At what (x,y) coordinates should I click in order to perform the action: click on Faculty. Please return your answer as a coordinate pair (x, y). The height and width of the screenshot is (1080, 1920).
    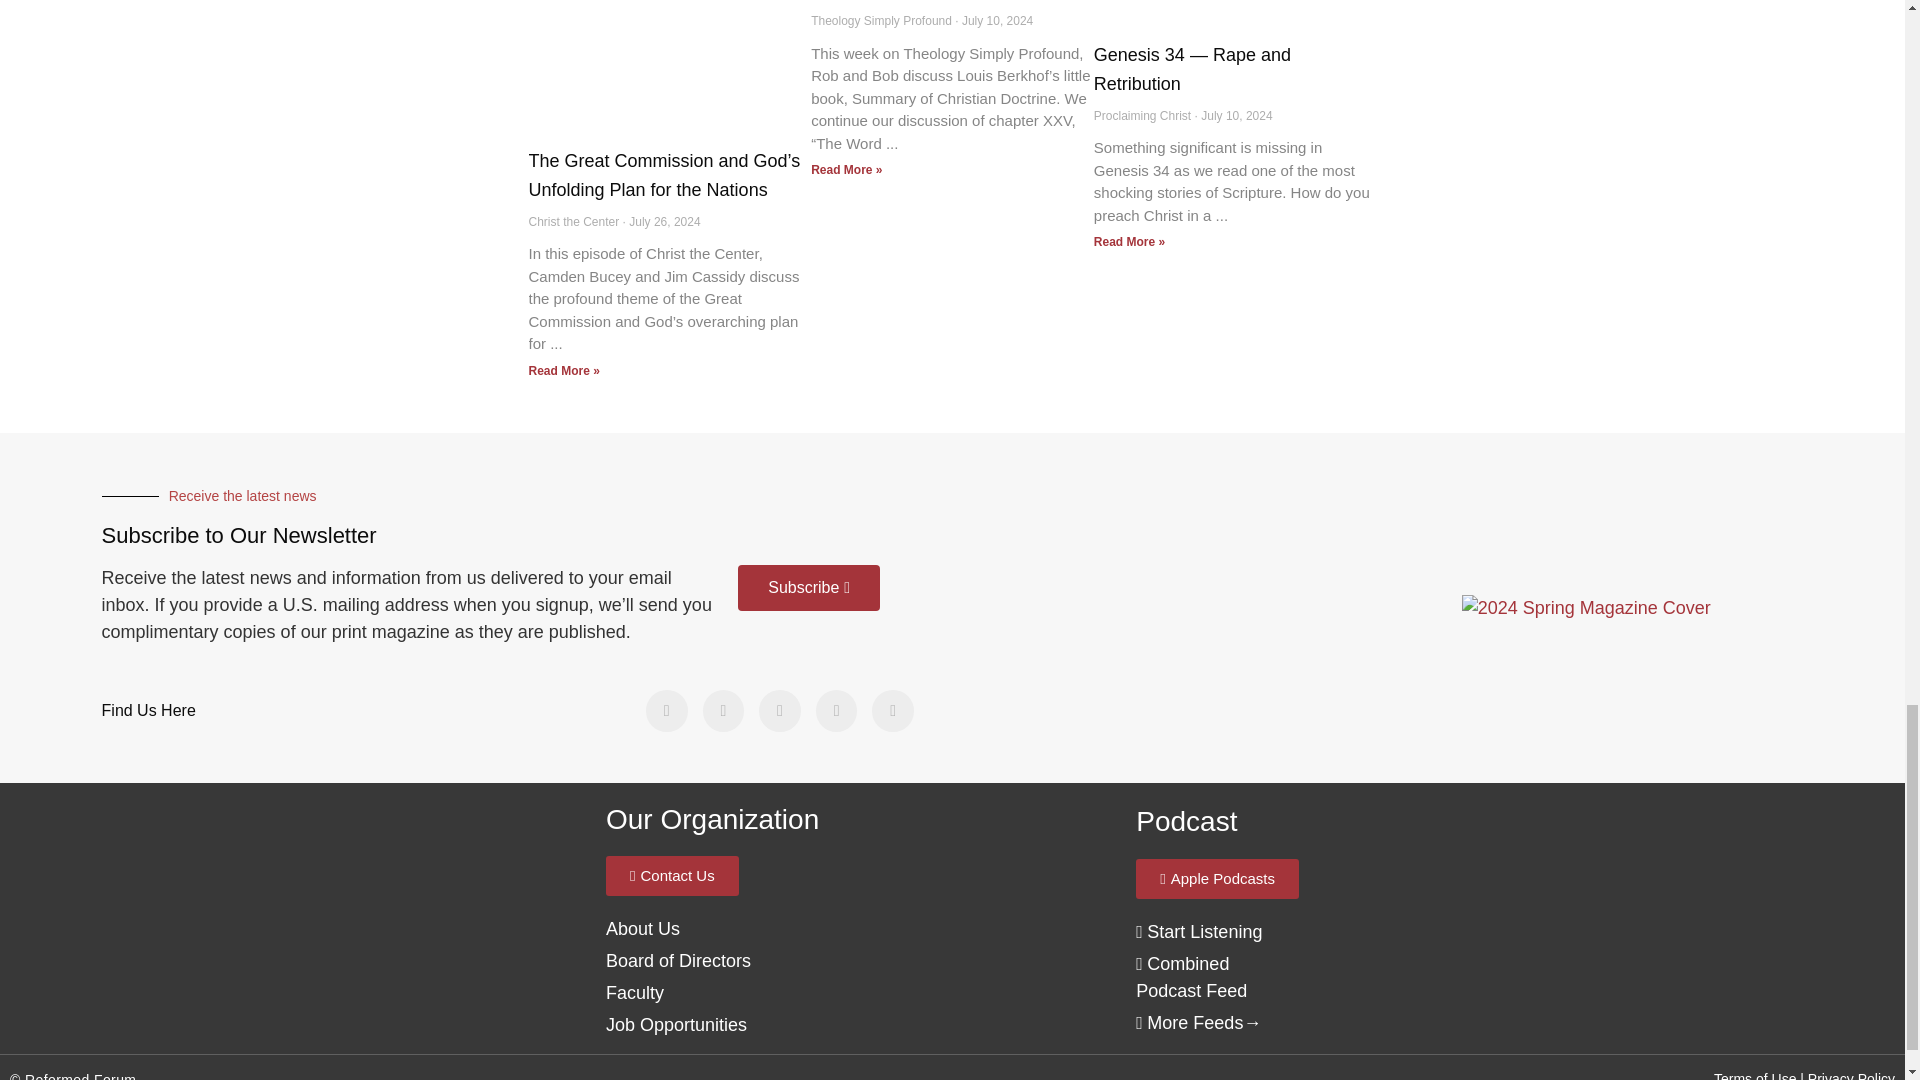
    Looking at the image, I should click on (635, 992).